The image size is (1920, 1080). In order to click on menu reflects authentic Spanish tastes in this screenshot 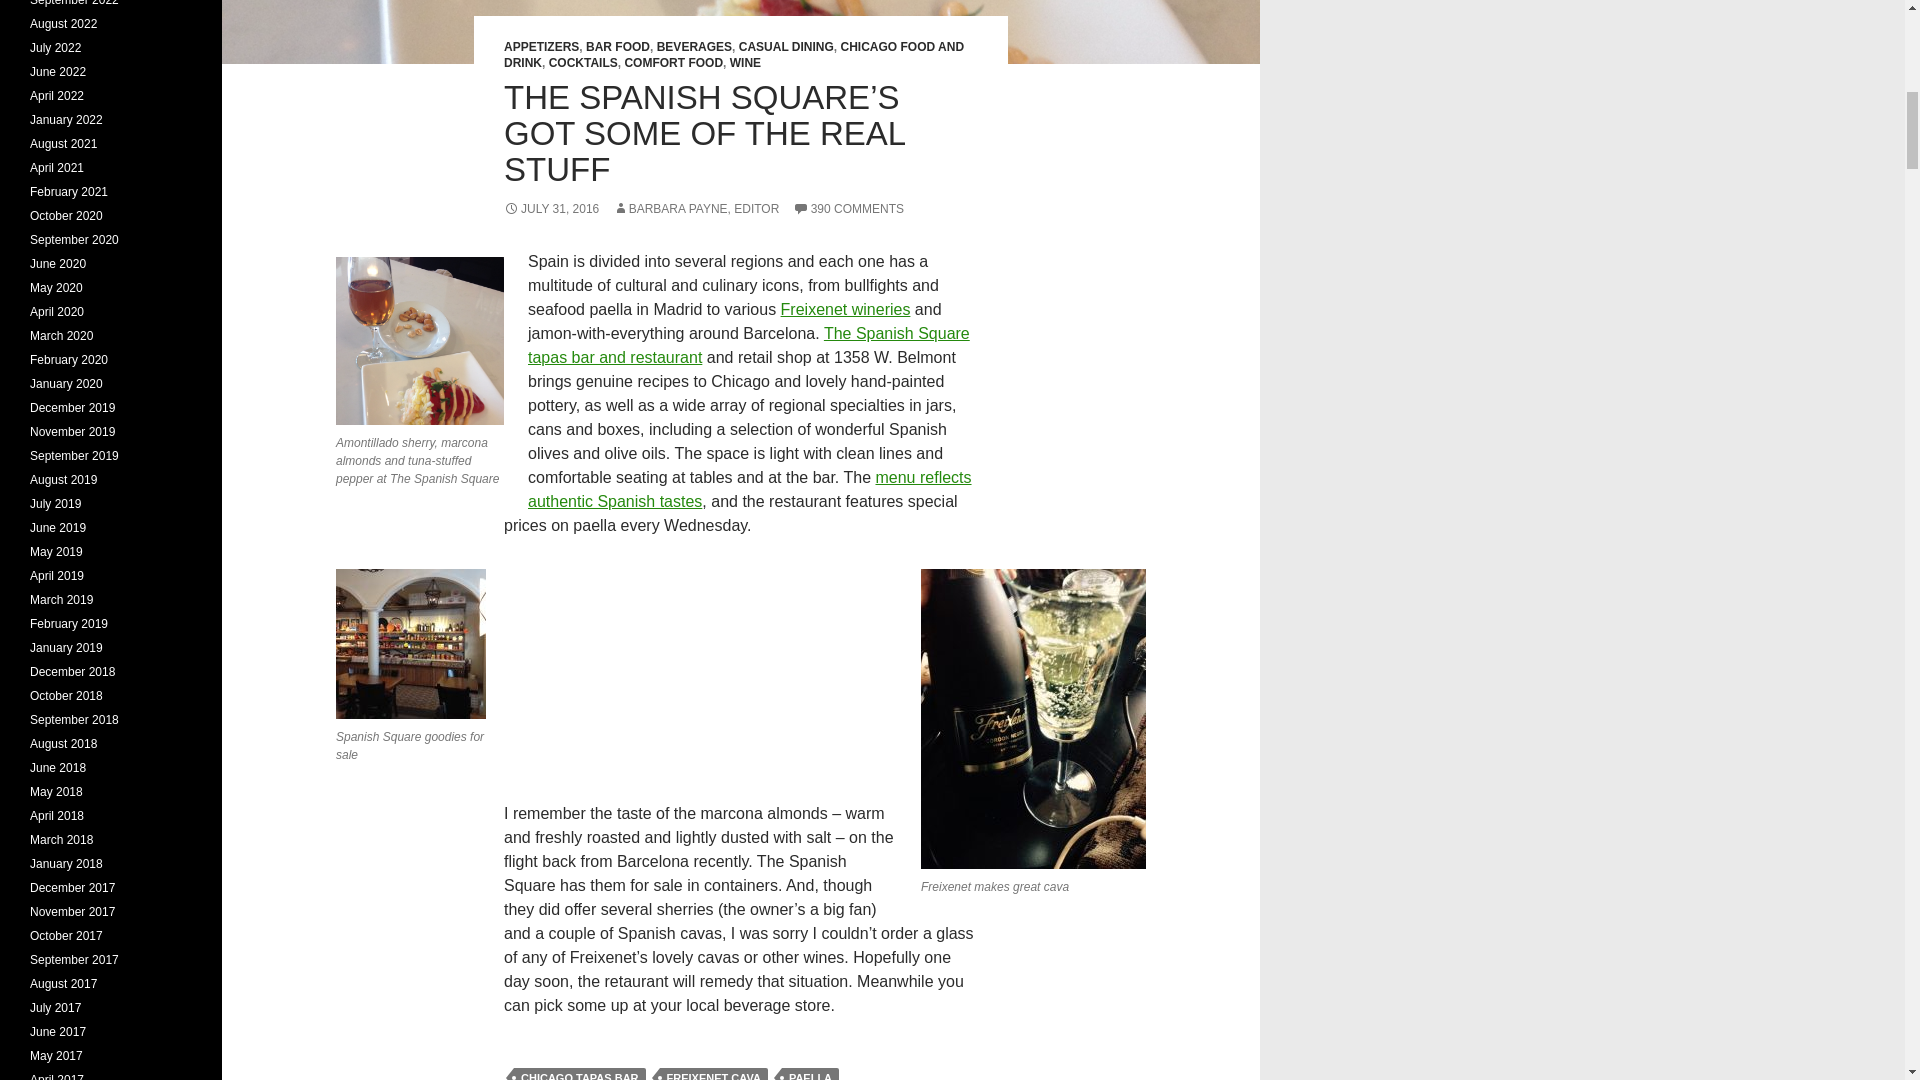, I will do `click(750, 488)`.